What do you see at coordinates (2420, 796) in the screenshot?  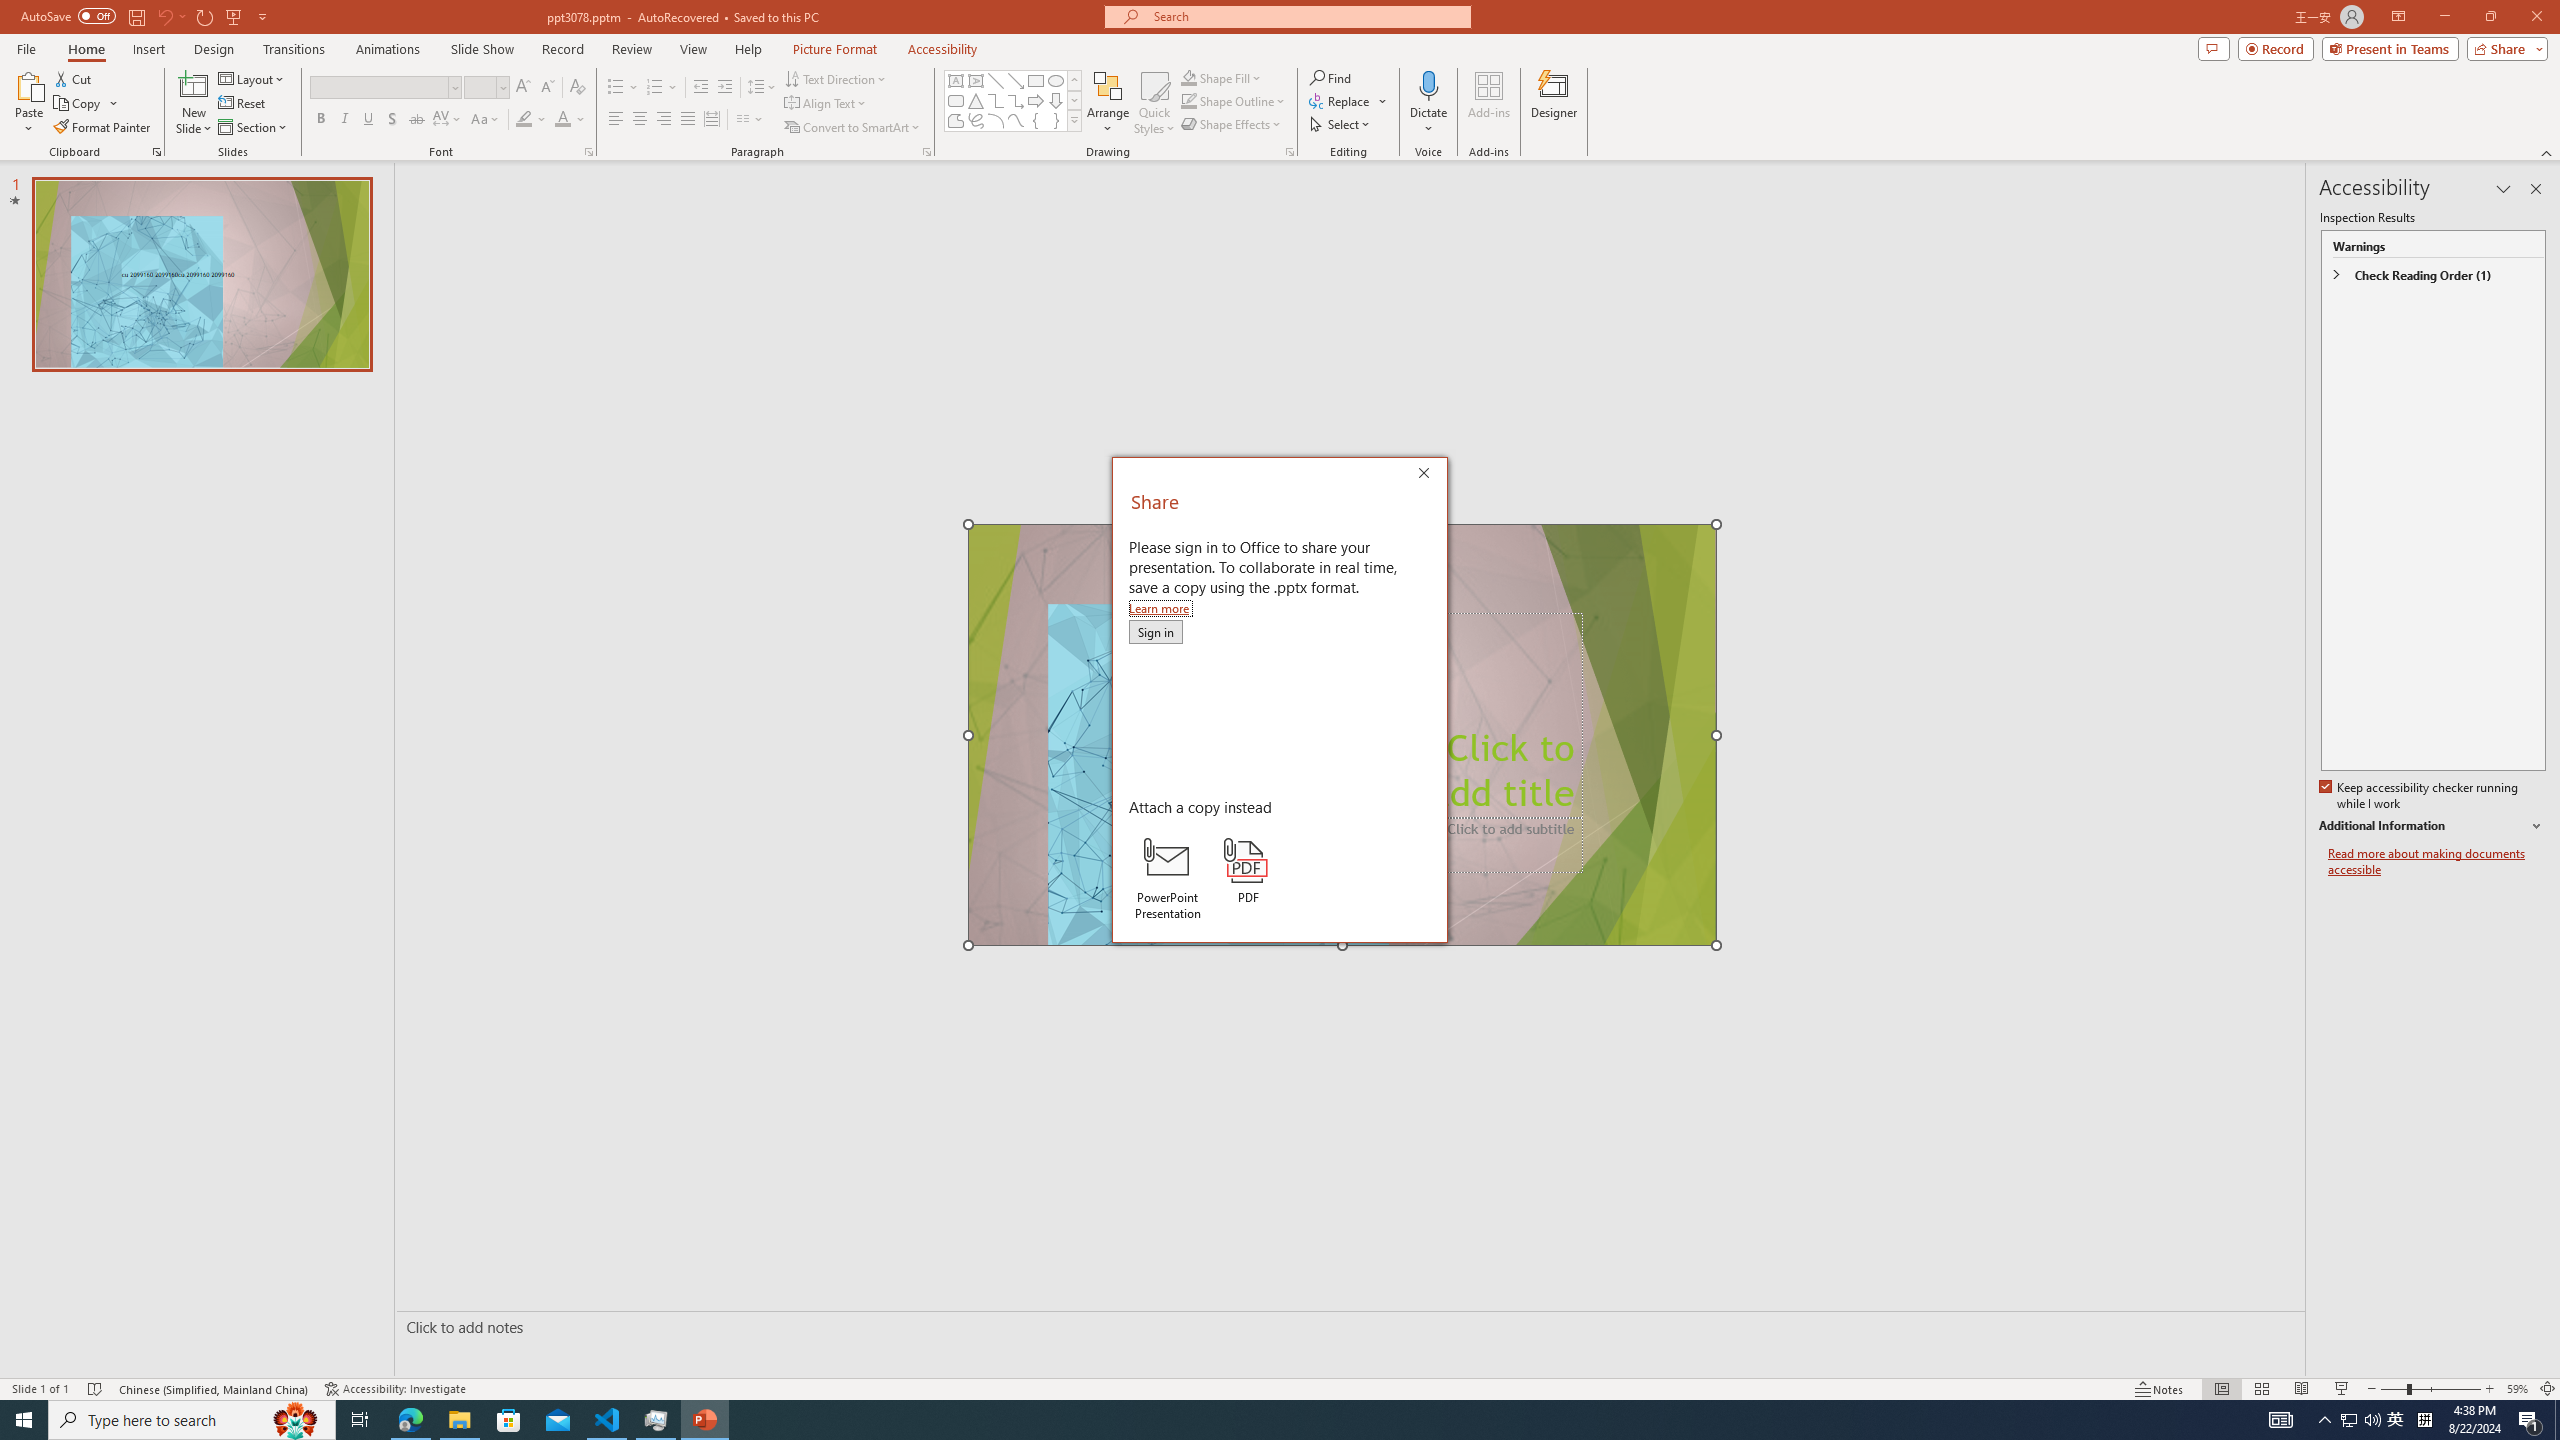 I see `Keep accessibility checker running while I work` at bounding box center [2420, 796].